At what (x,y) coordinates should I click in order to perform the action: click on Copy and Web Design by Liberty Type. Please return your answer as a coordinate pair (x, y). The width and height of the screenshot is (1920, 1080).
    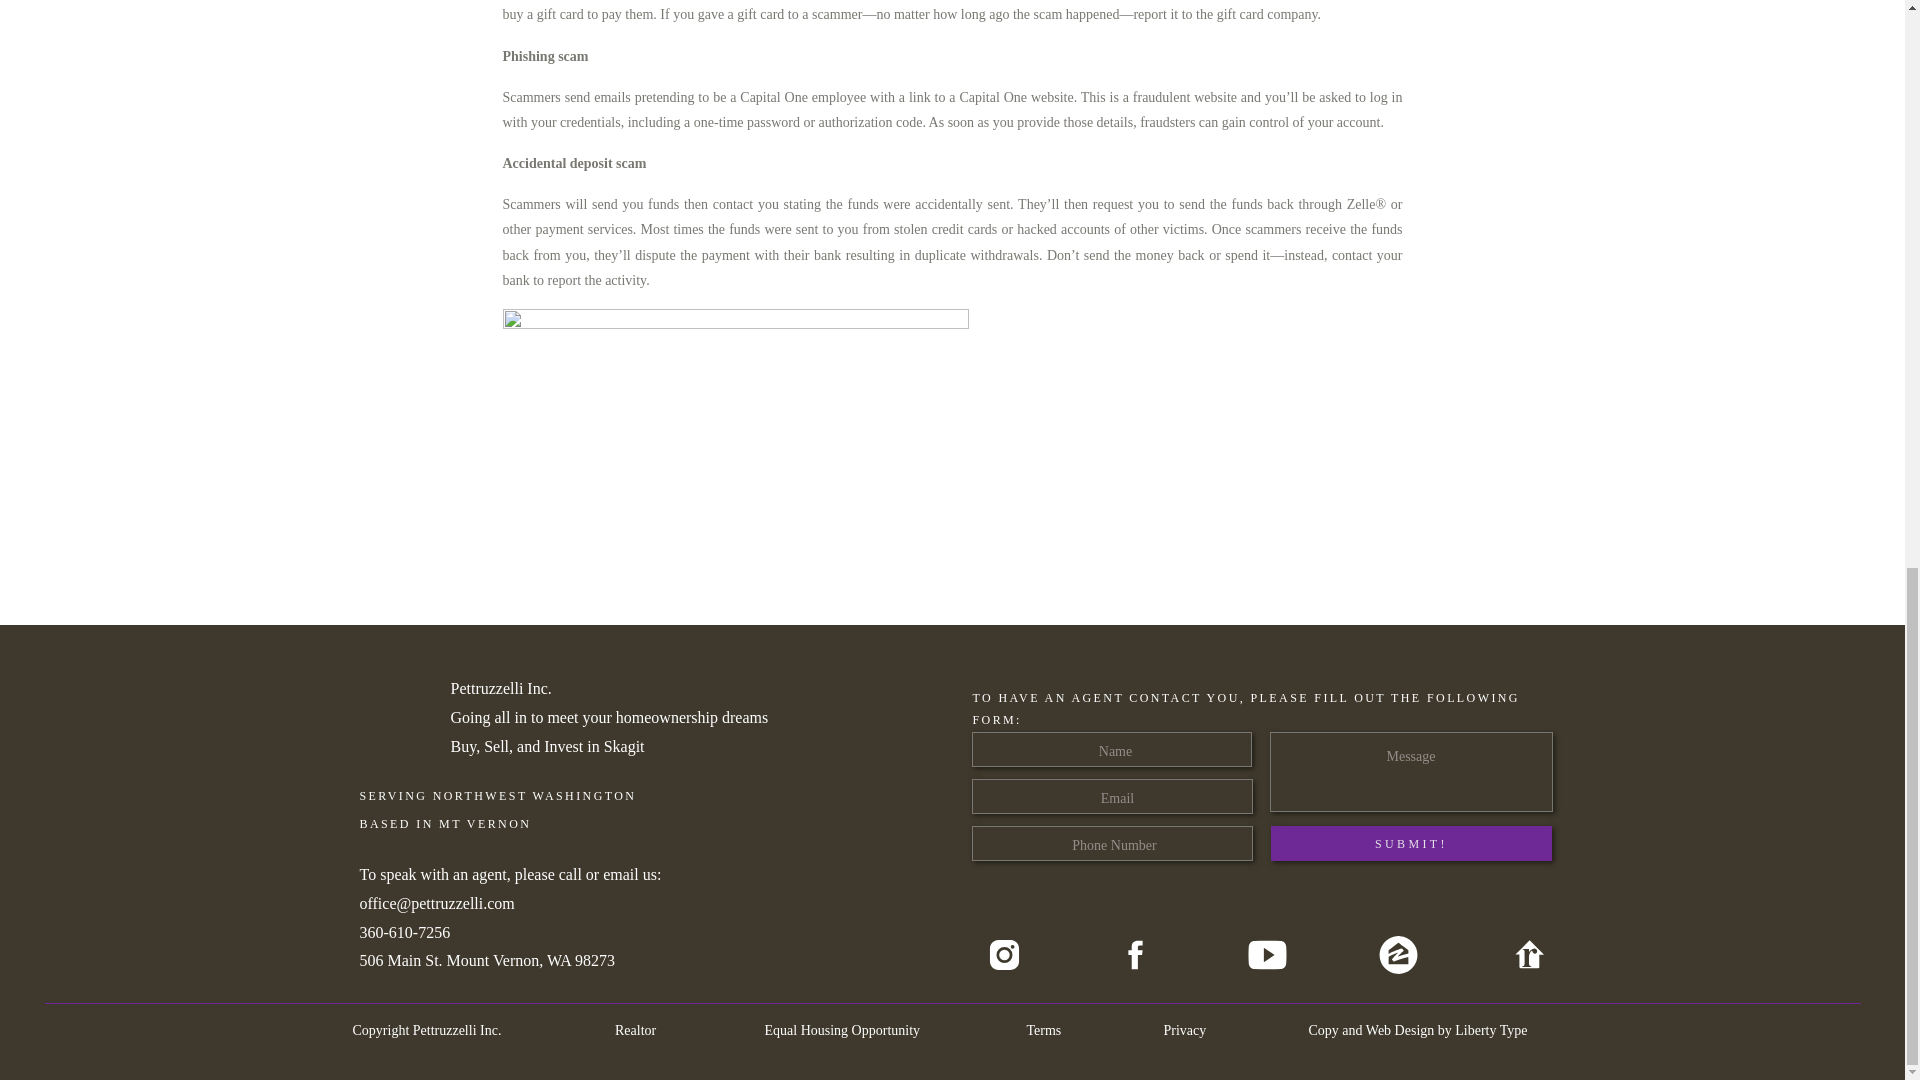
    Looking at the image, I should click on (1429, 1029).